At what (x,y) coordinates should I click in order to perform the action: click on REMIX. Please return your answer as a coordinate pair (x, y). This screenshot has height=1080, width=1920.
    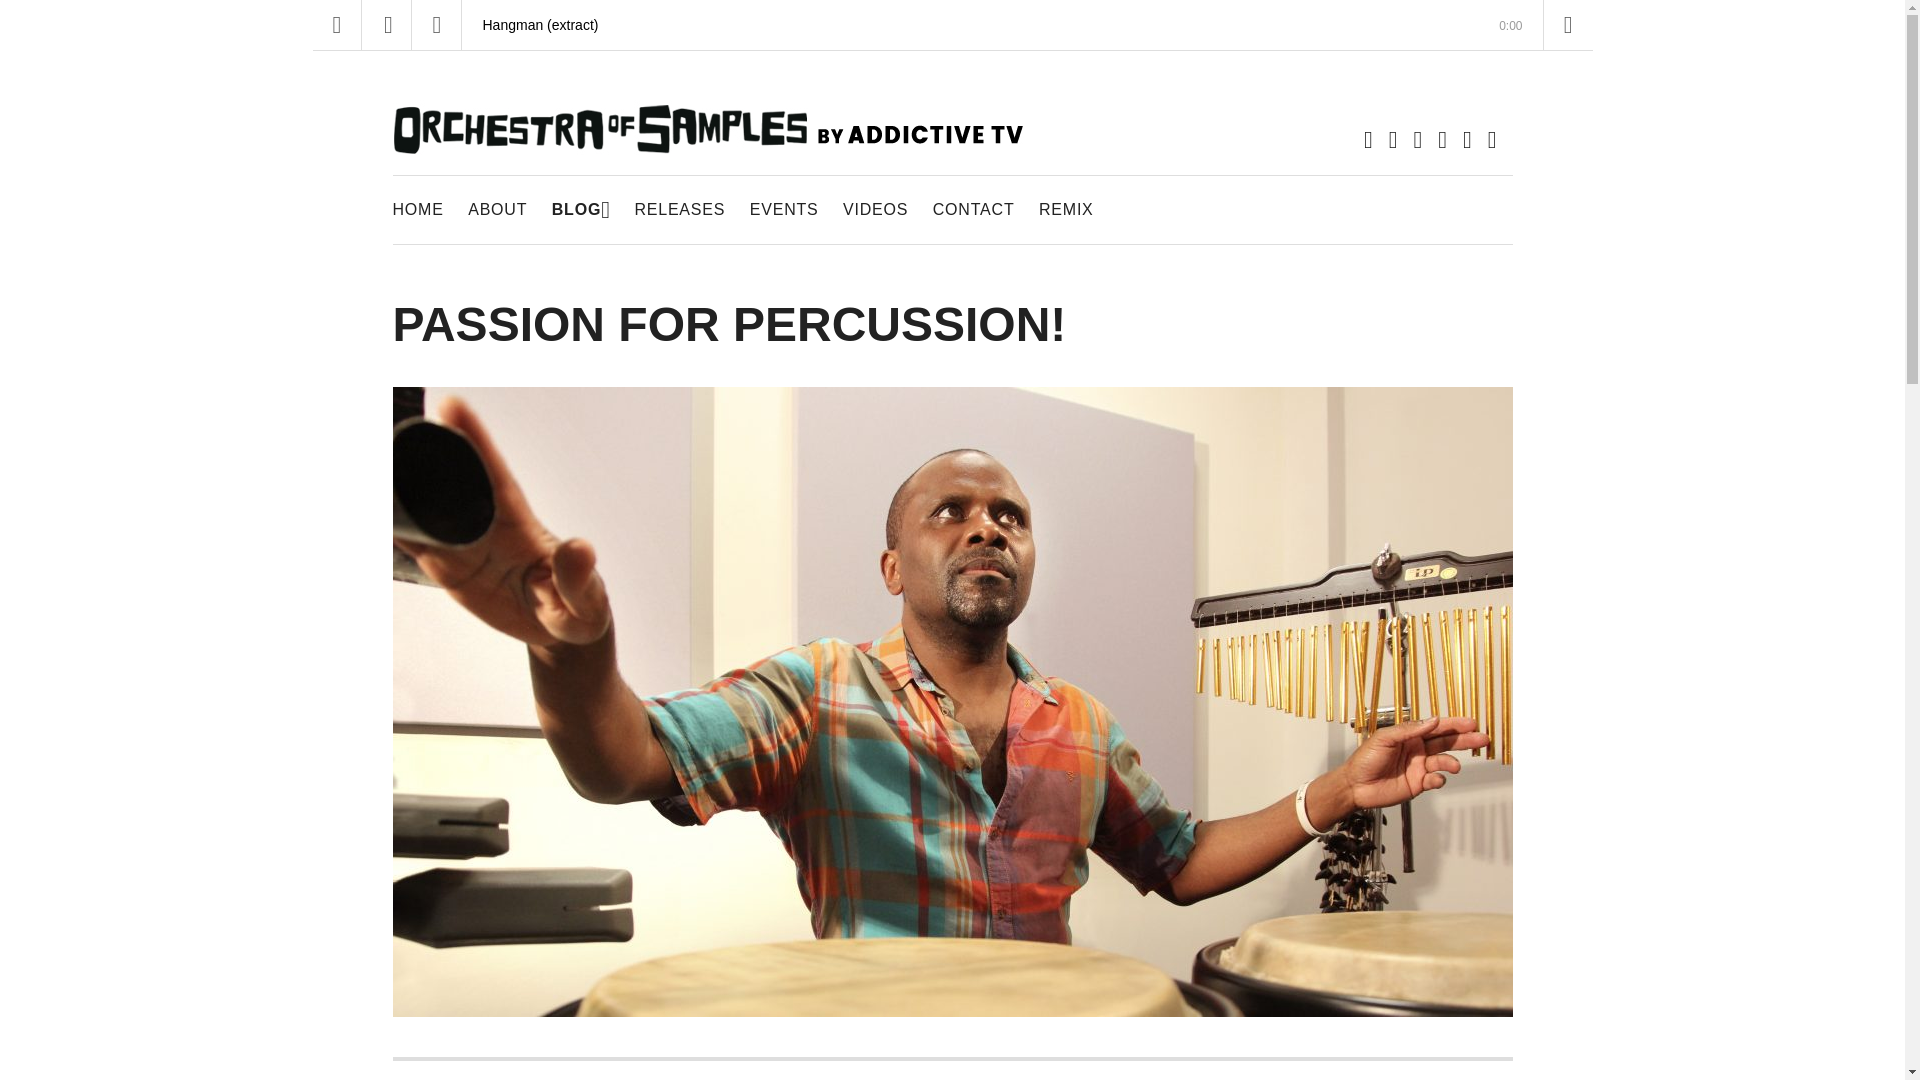
    Looking at the image, I should click on (1568, 24).